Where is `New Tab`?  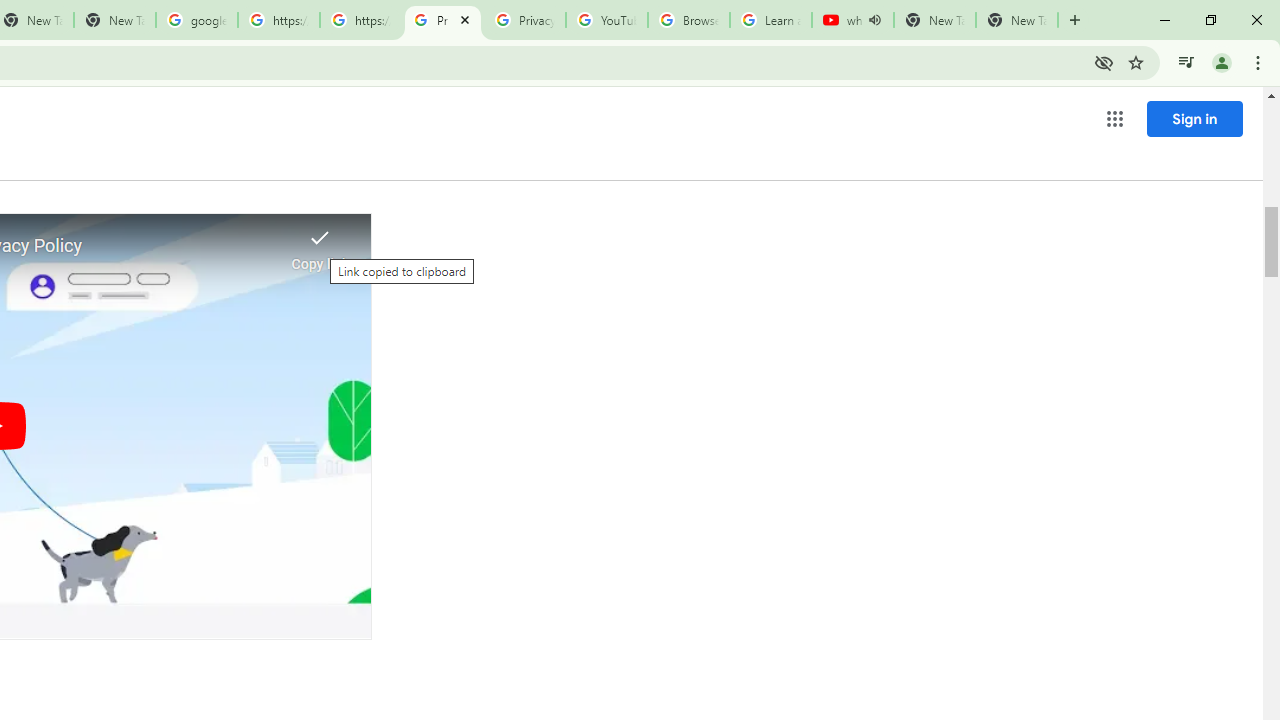 New Tab is located at coordinates (1016, 20).